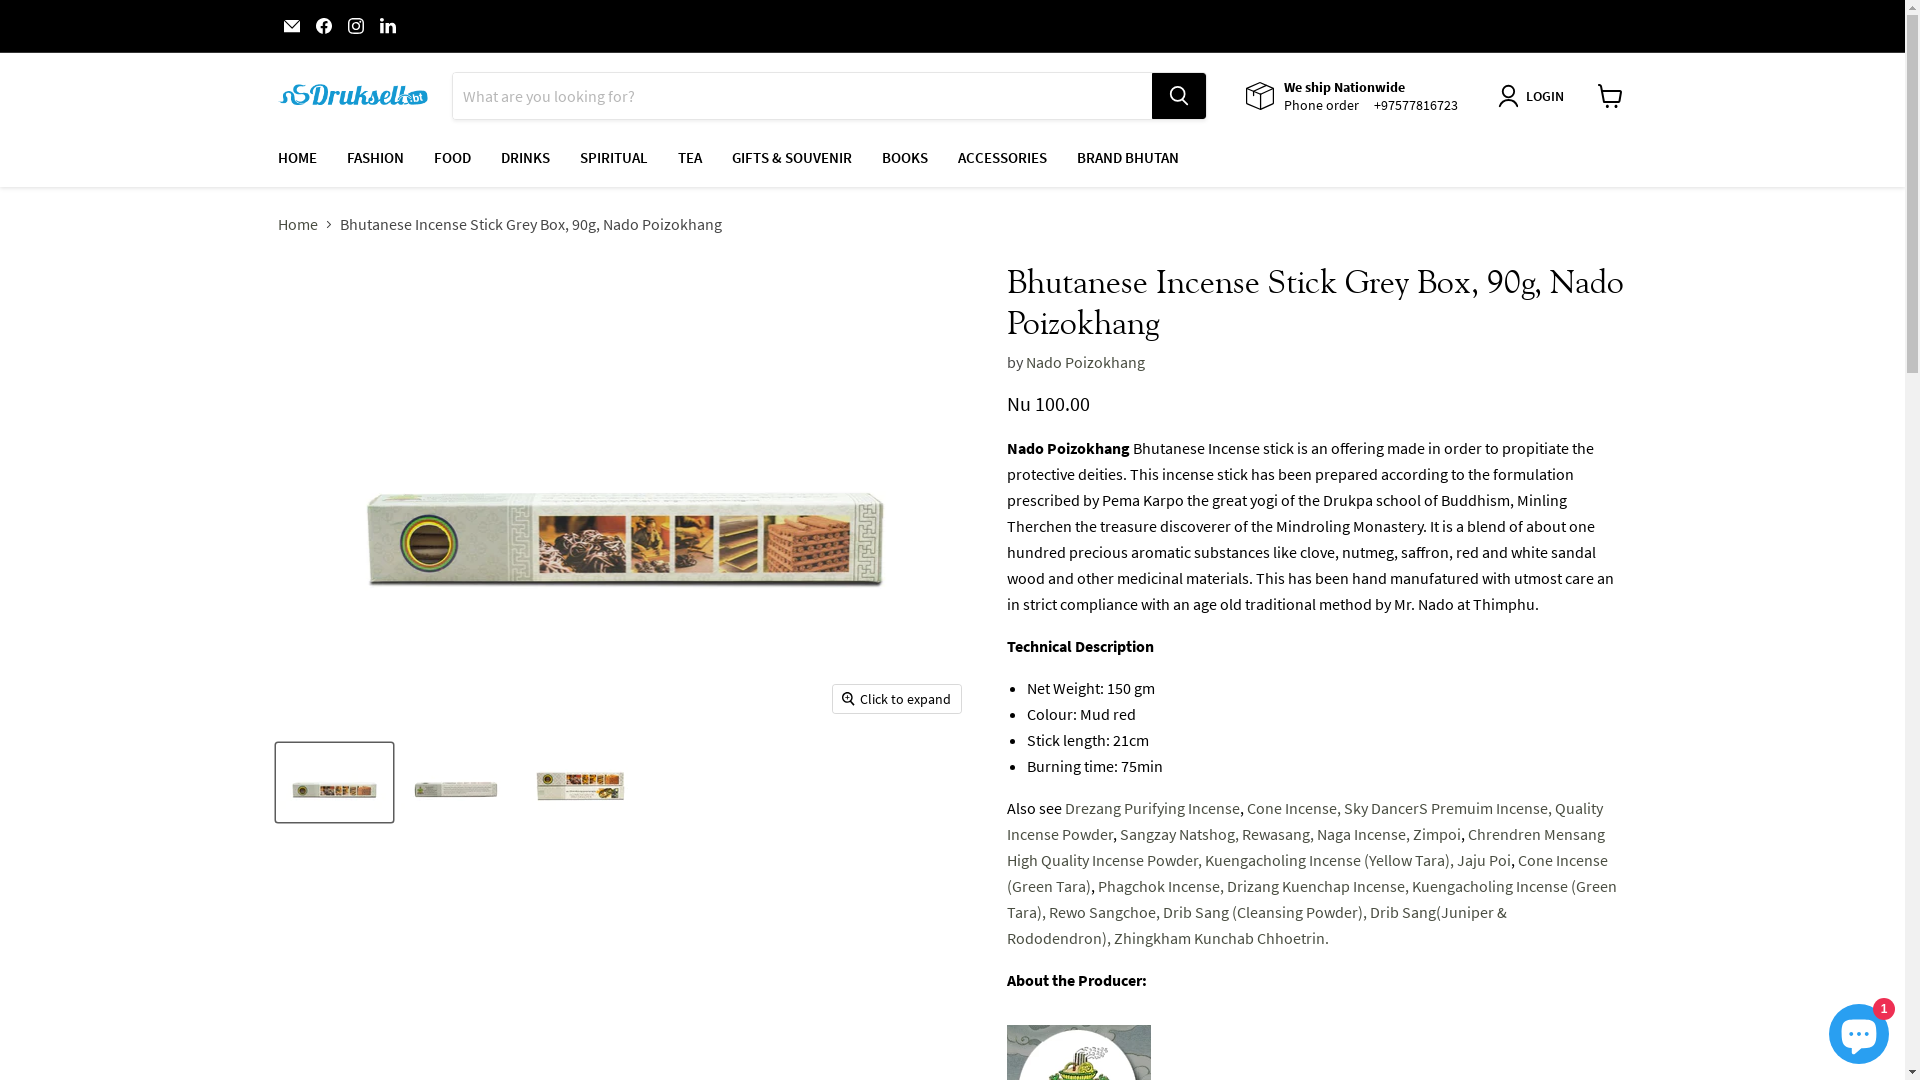 Image resolution: width=1920 pixels, height=1080 pixels. What do you see at coordinates (388, 26) in the screenshot?
I see `Find us on LinkedIn` at bounding box center [388, 26].